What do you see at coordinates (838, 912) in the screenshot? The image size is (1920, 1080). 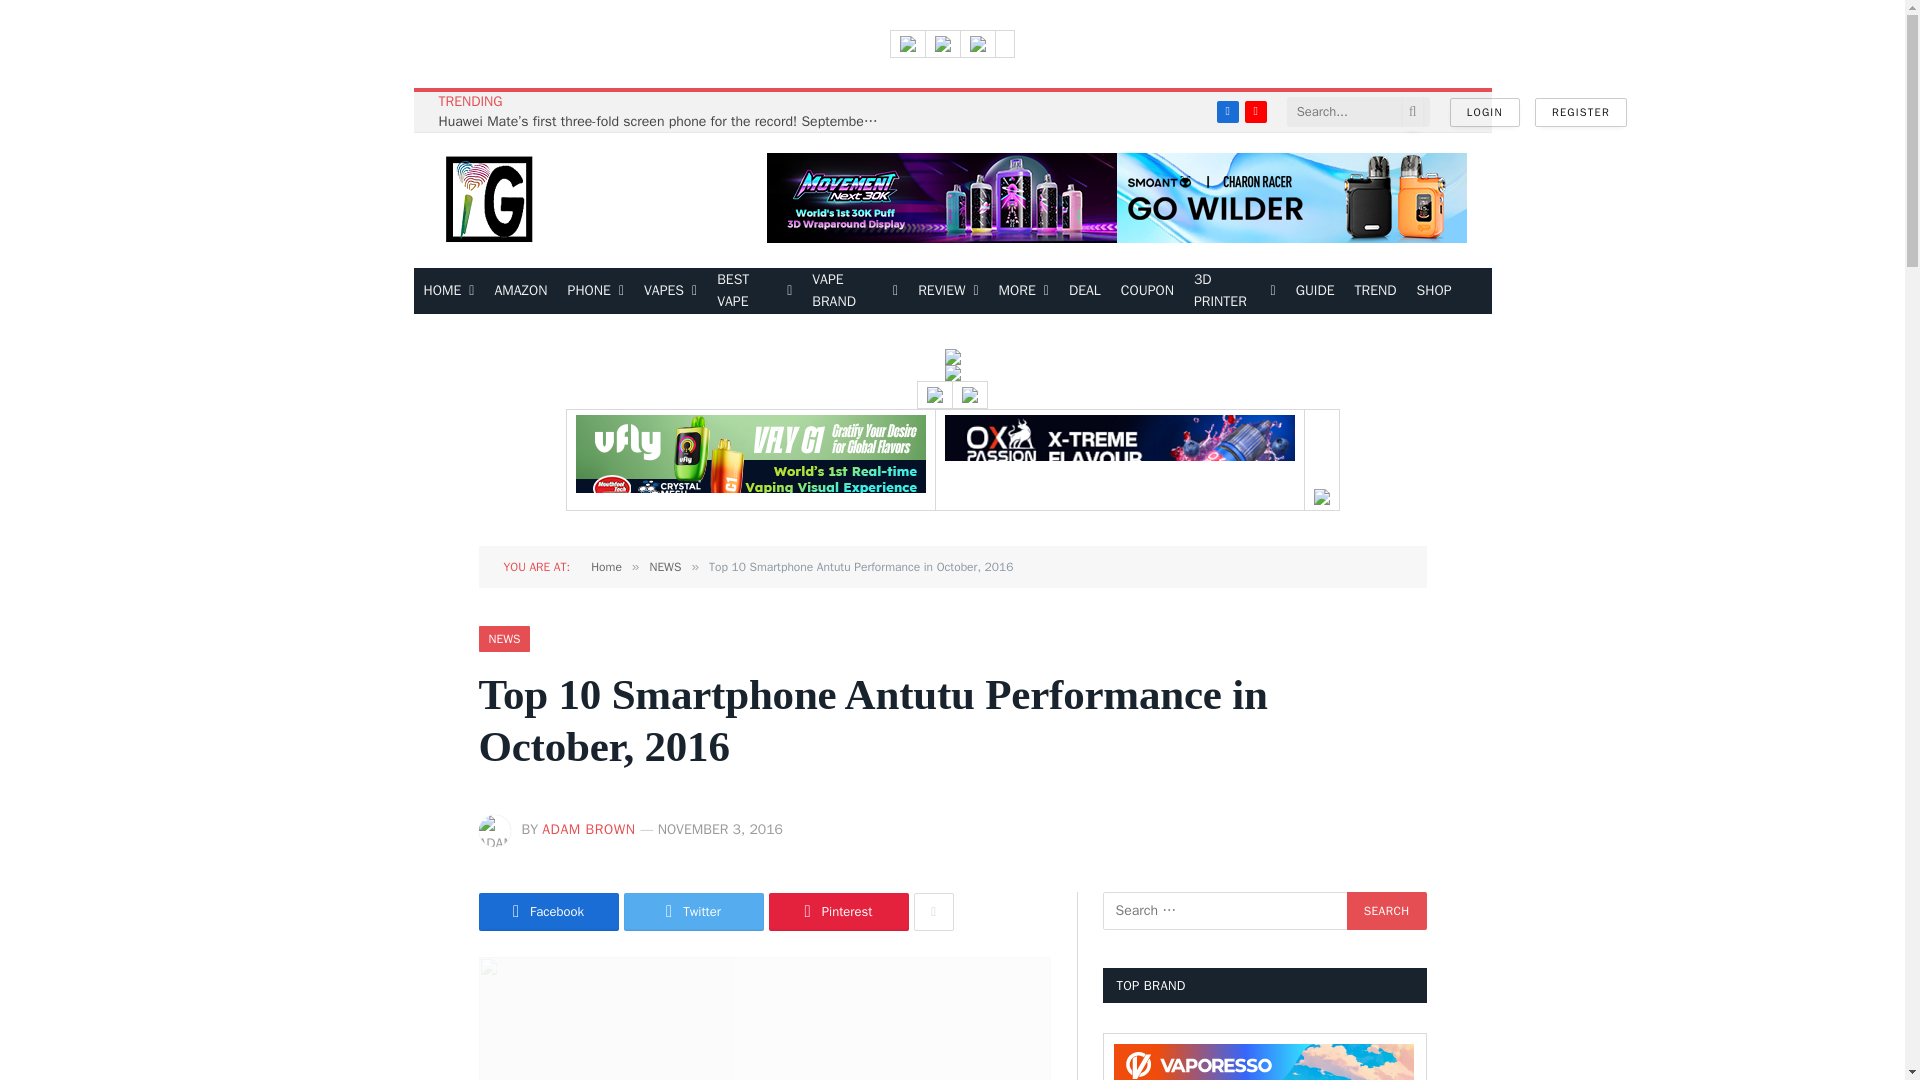 I see `Share on Pinterest` at bounding box center [838, 912].